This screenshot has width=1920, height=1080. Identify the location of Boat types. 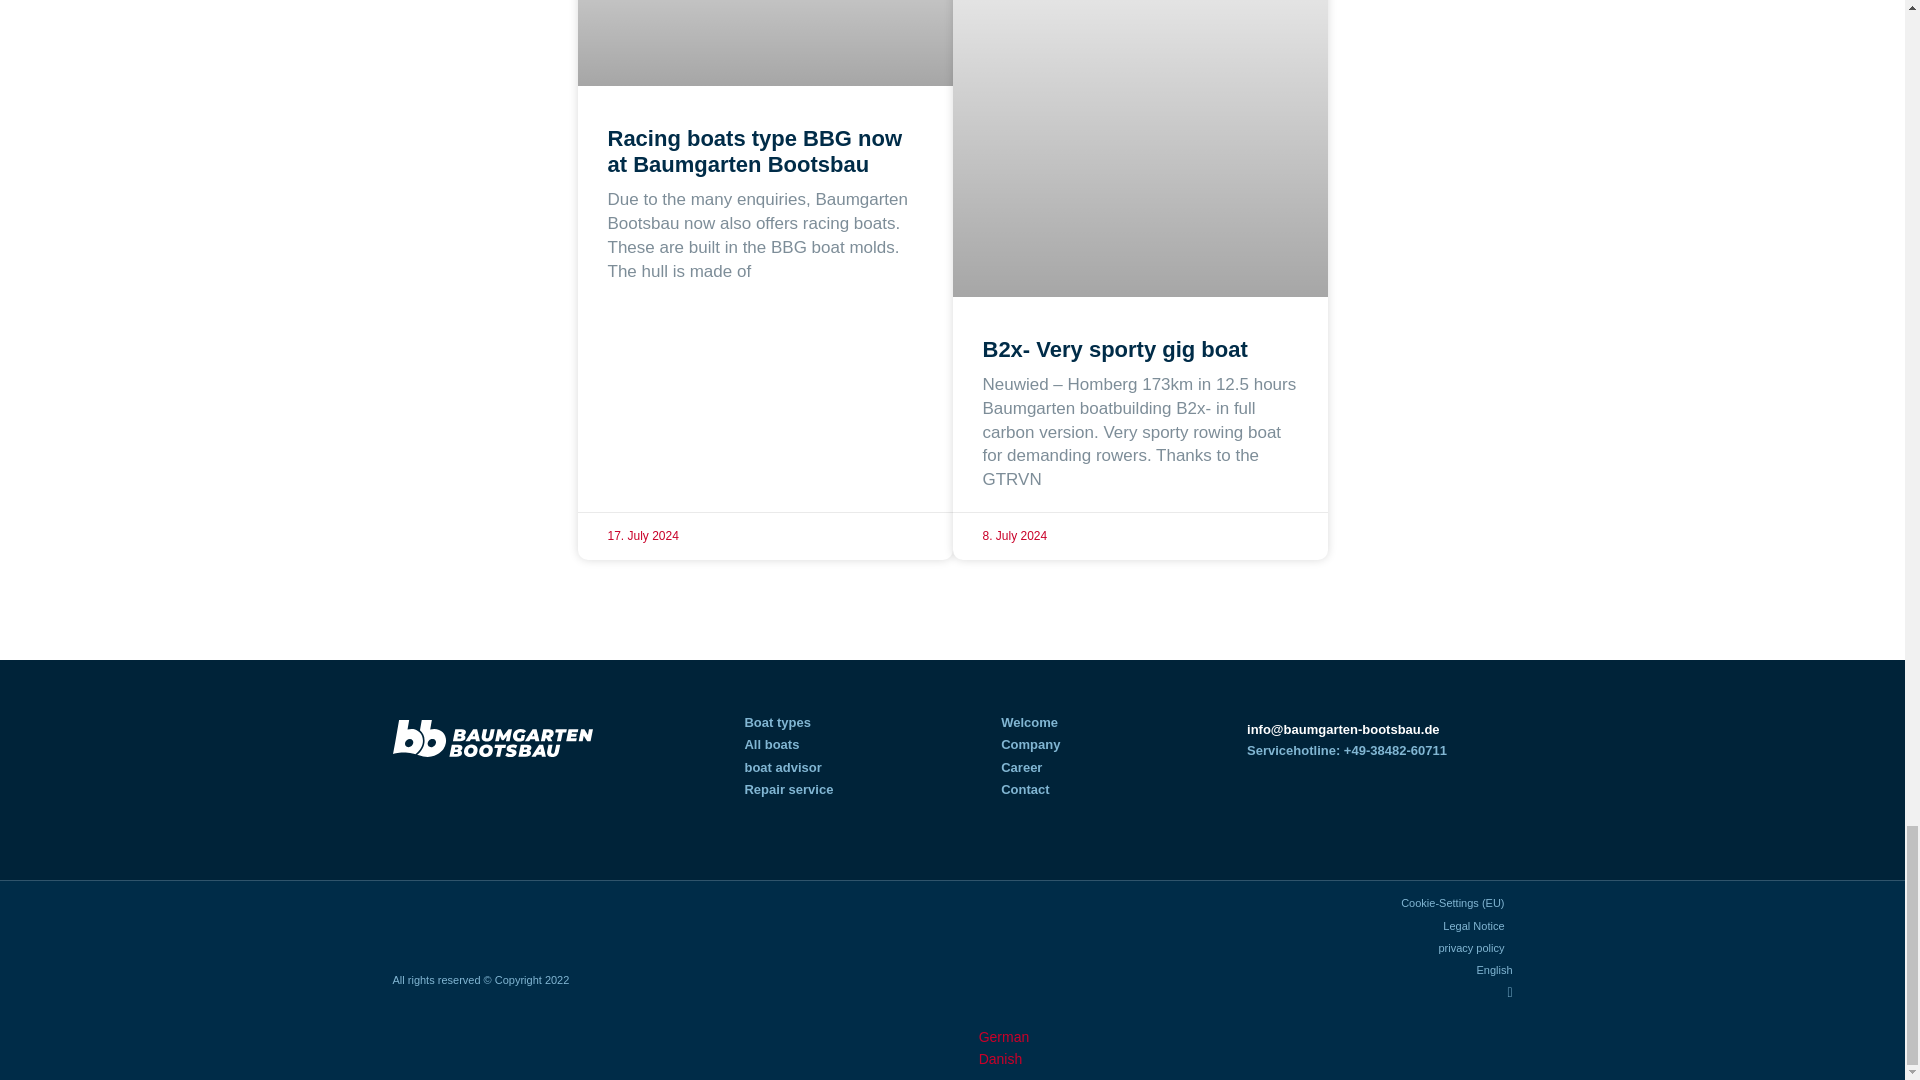
(777, 722).